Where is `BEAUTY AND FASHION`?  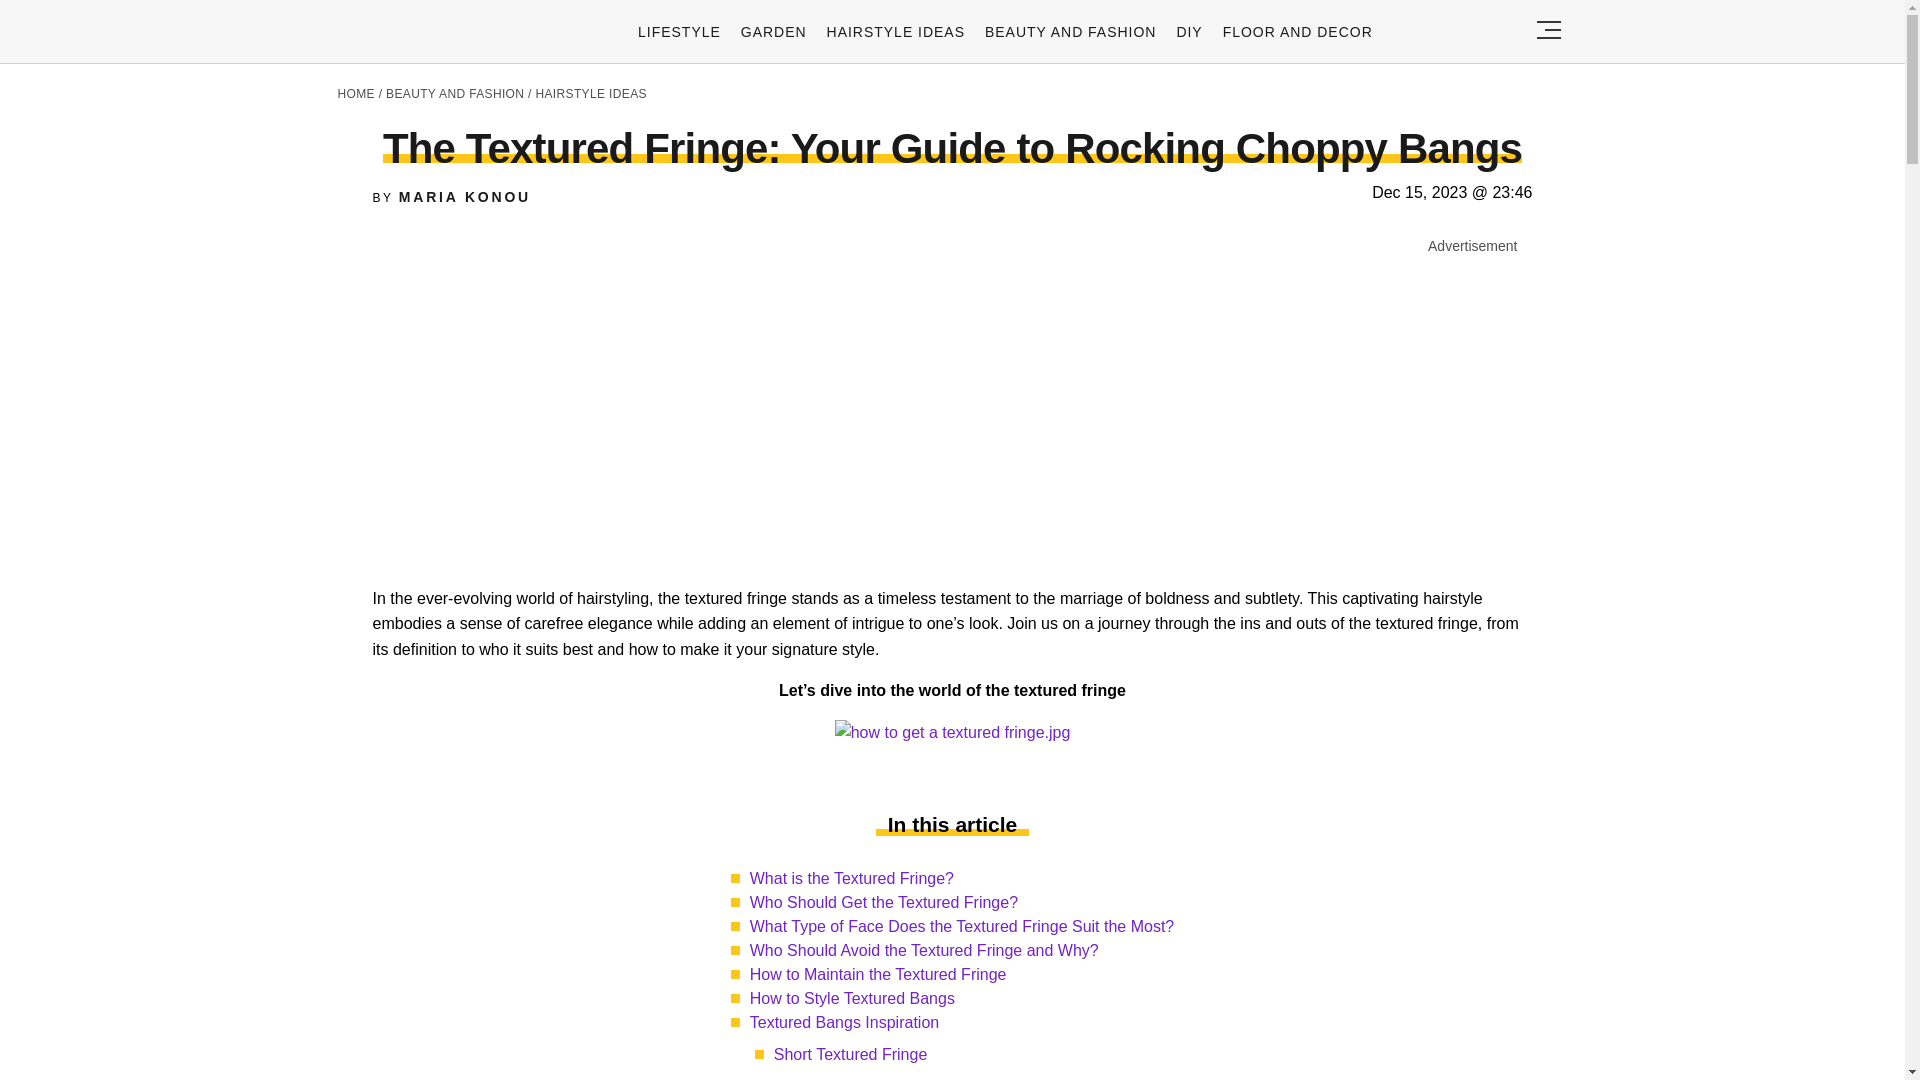
BEAUTY AND FASHION is located at coordinates (1070, 31).